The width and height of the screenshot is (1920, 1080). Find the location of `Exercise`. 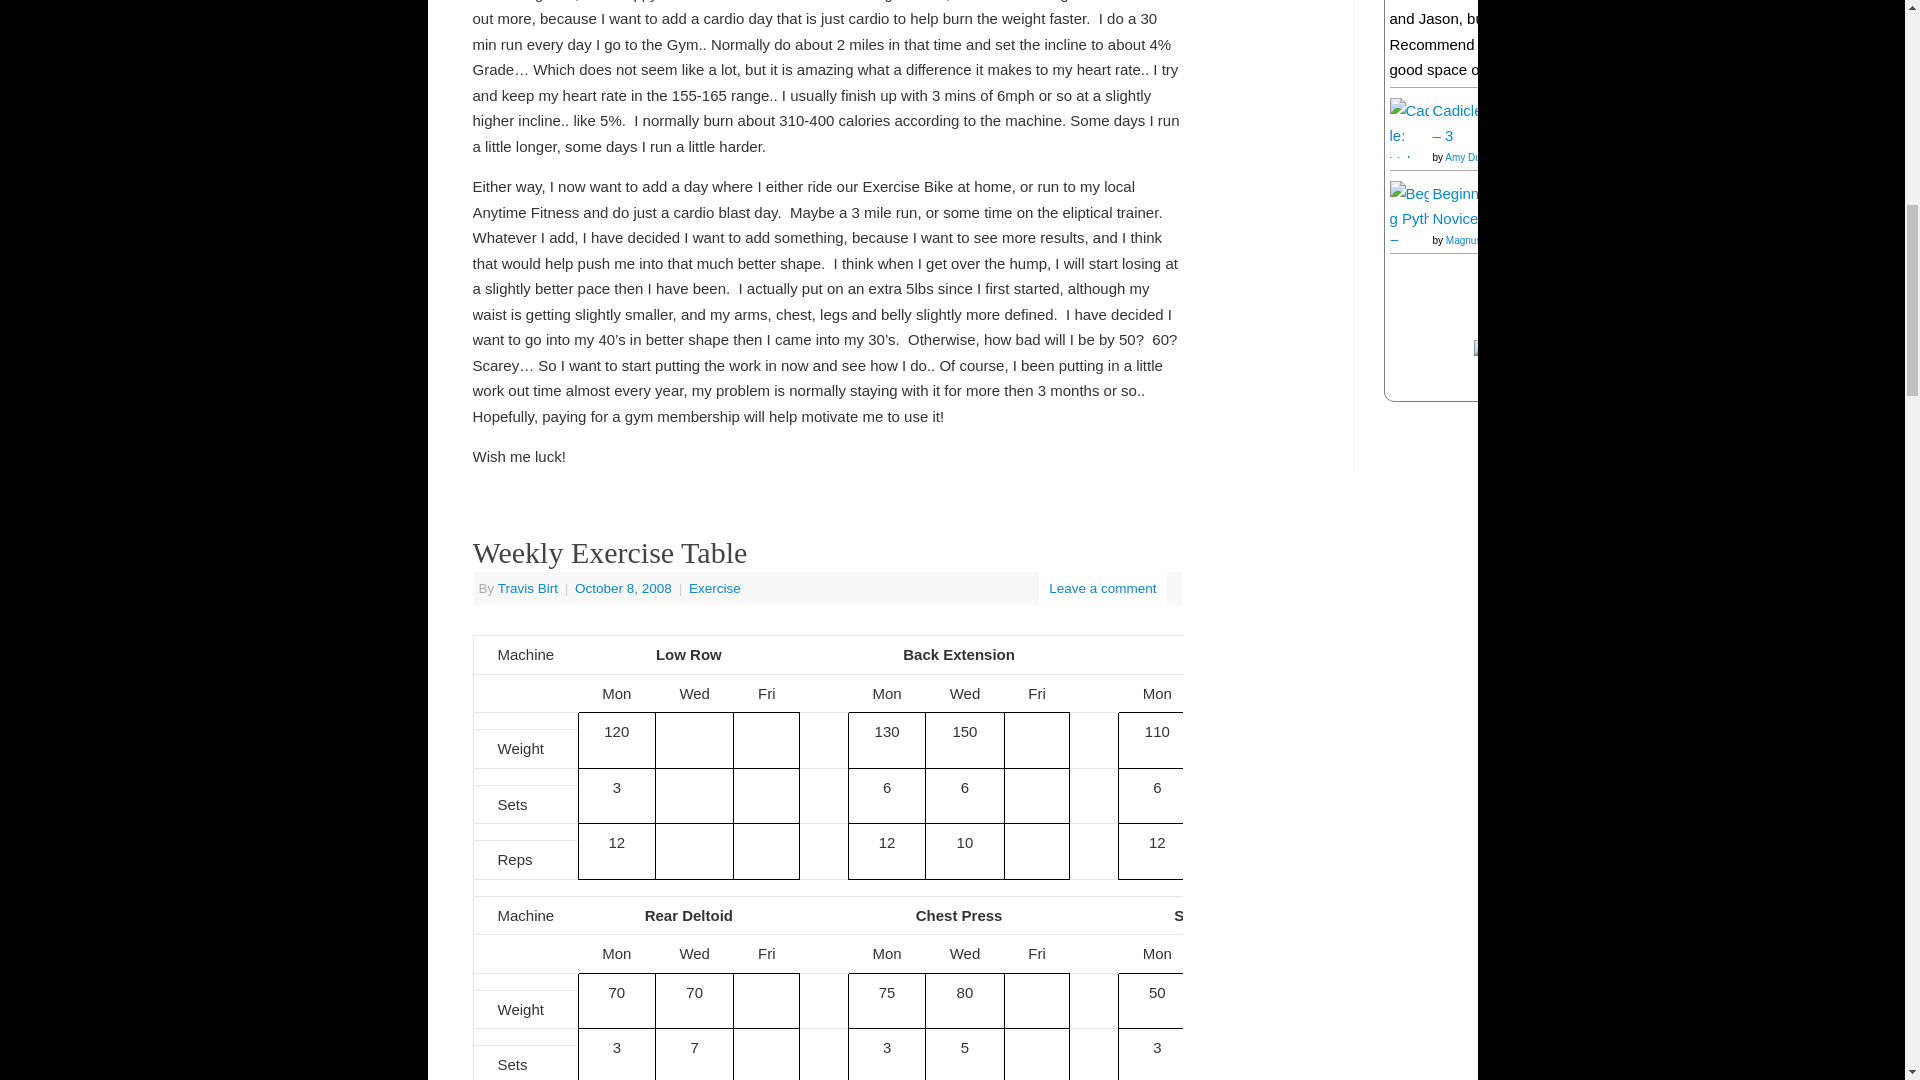

Exercise is located at coordinates (715, 588).